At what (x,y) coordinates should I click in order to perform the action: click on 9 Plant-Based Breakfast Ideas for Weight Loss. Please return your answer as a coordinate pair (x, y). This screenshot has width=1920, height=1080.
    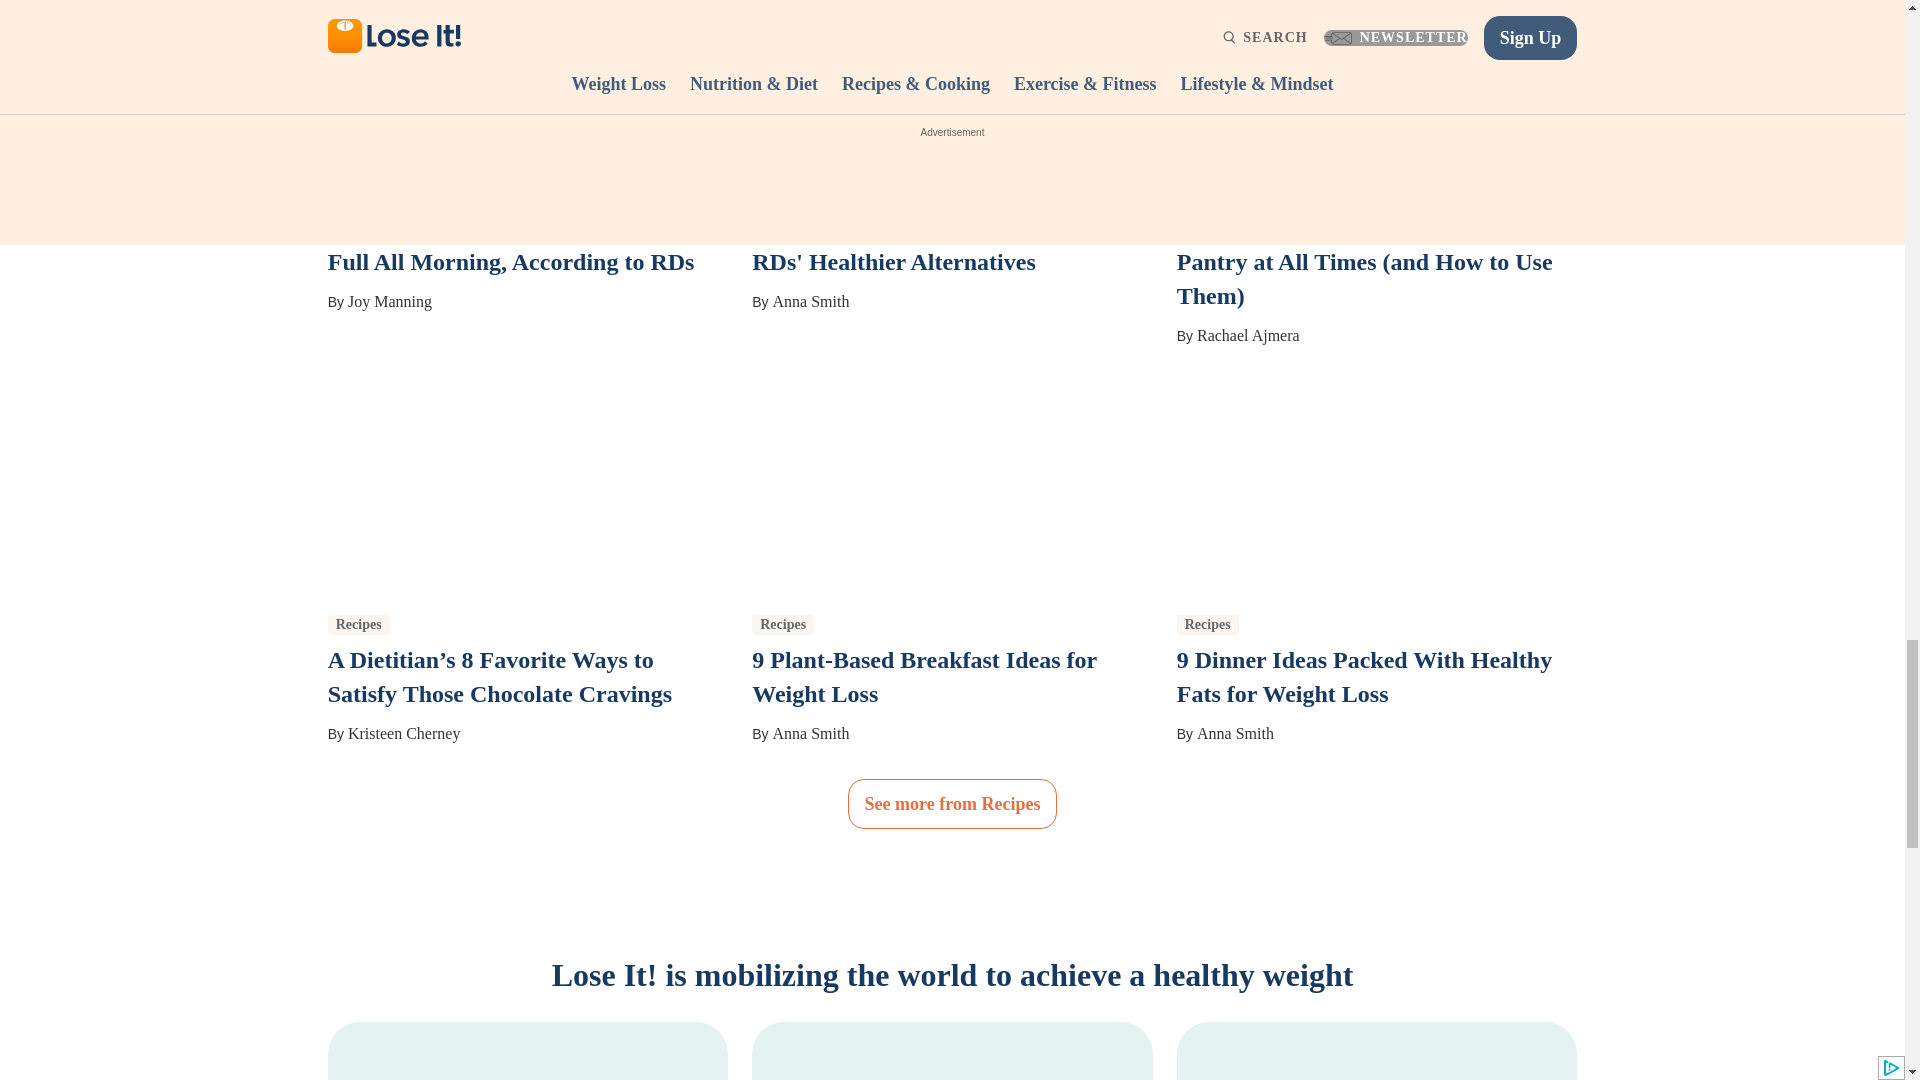
    Looking at the image, I should click on (924, 676).